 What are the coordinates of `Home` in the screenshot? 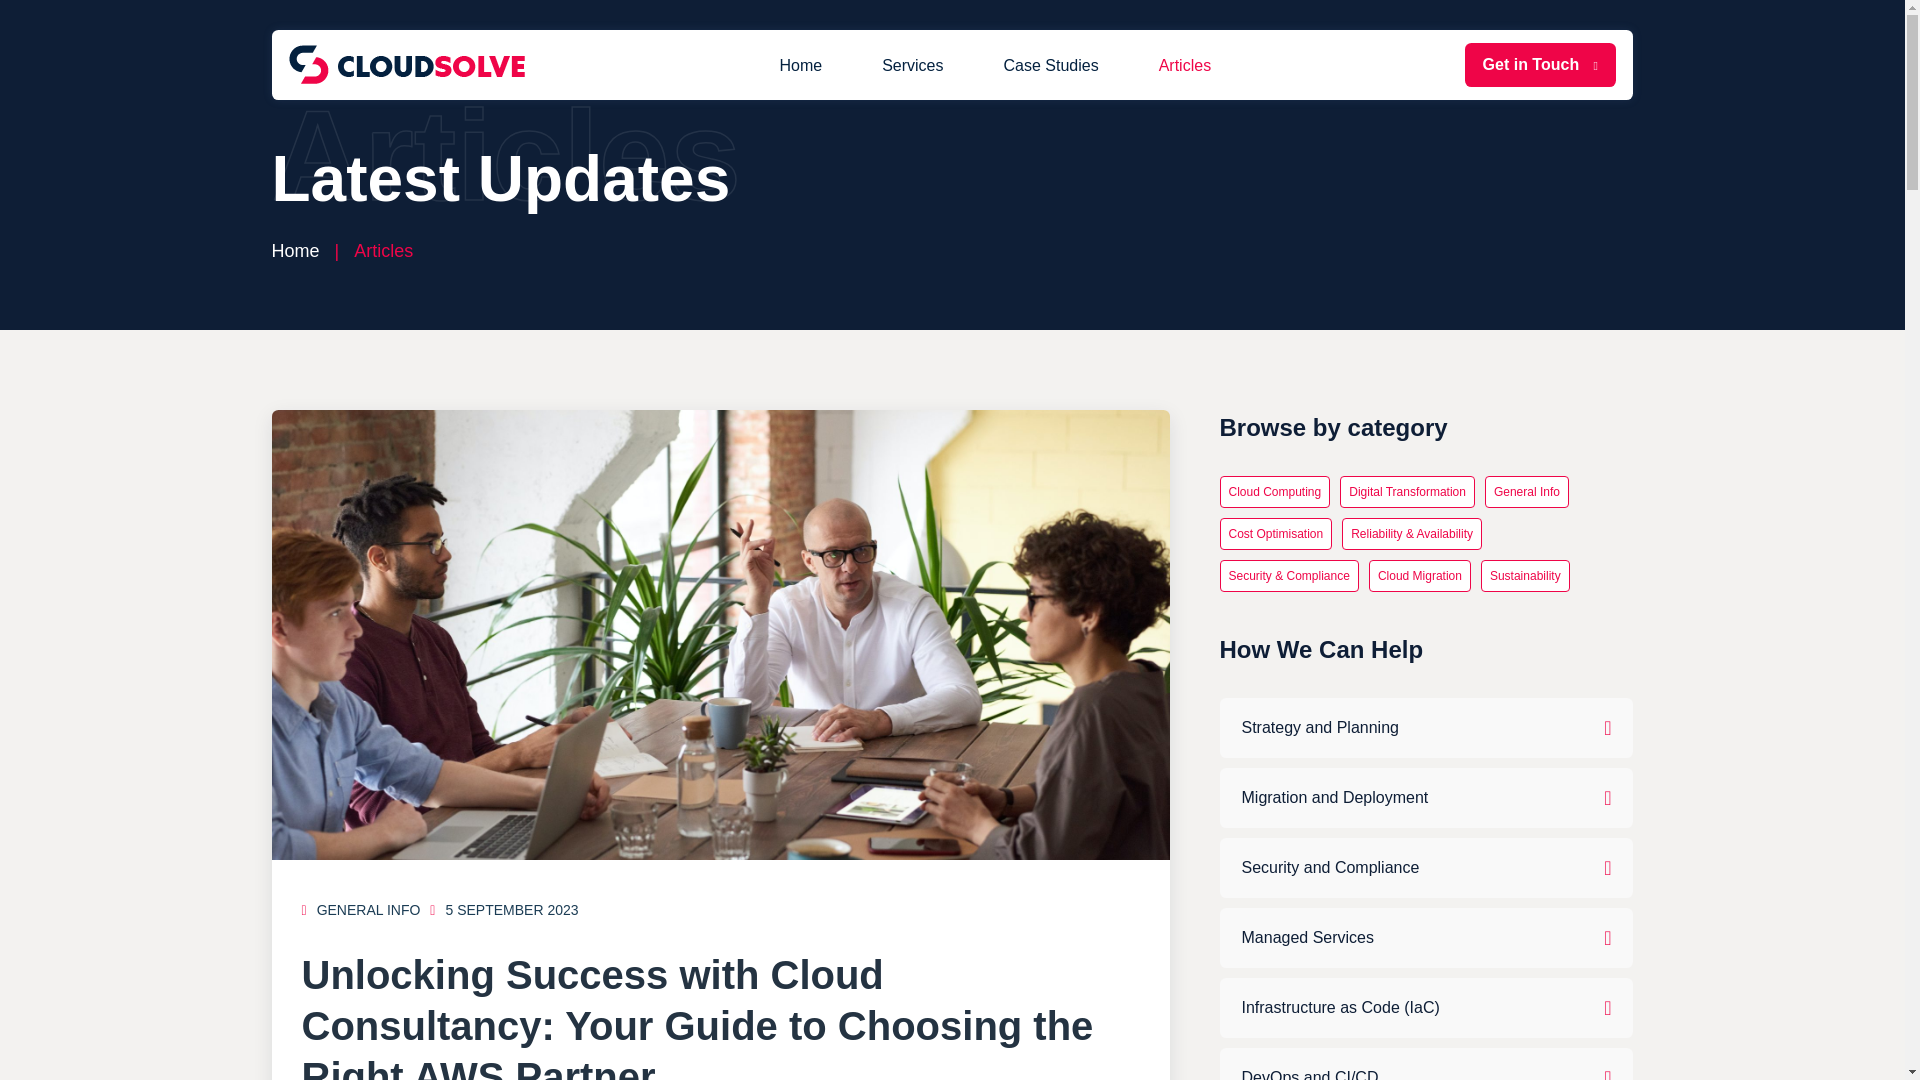 It's located at (296, 250).